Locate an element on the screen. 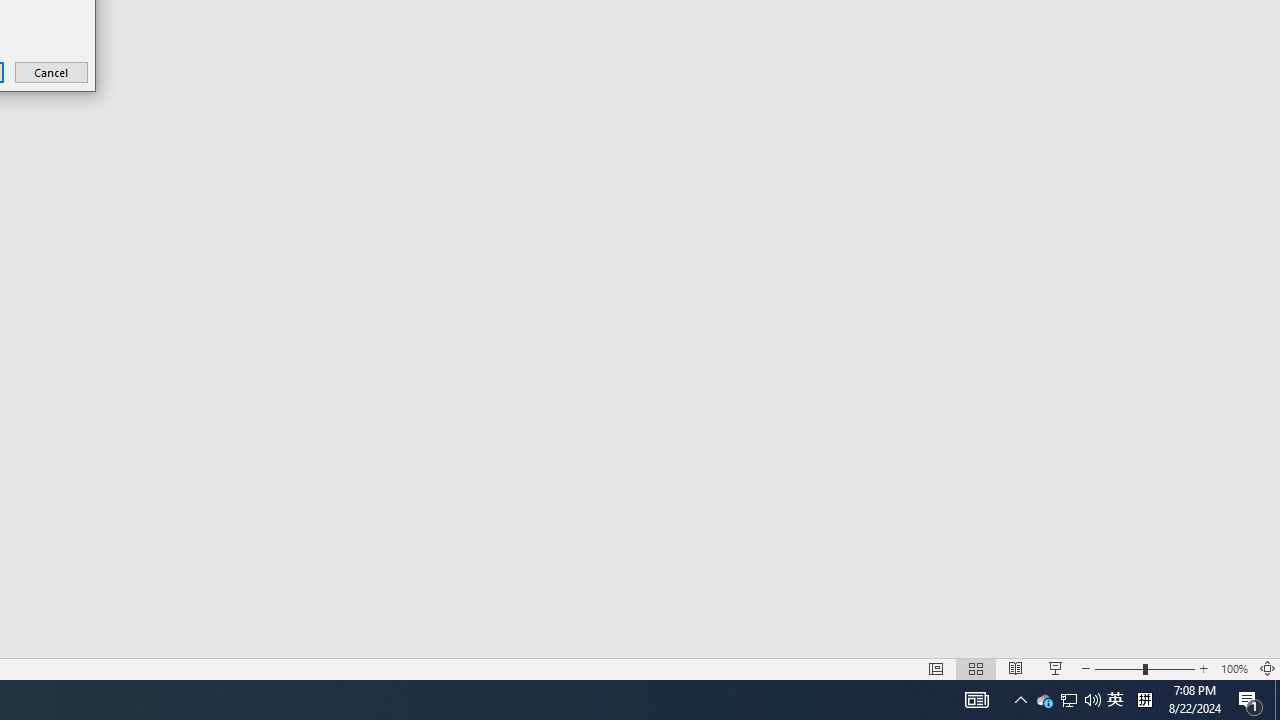  Cancel is located at coordinates (52, 72).